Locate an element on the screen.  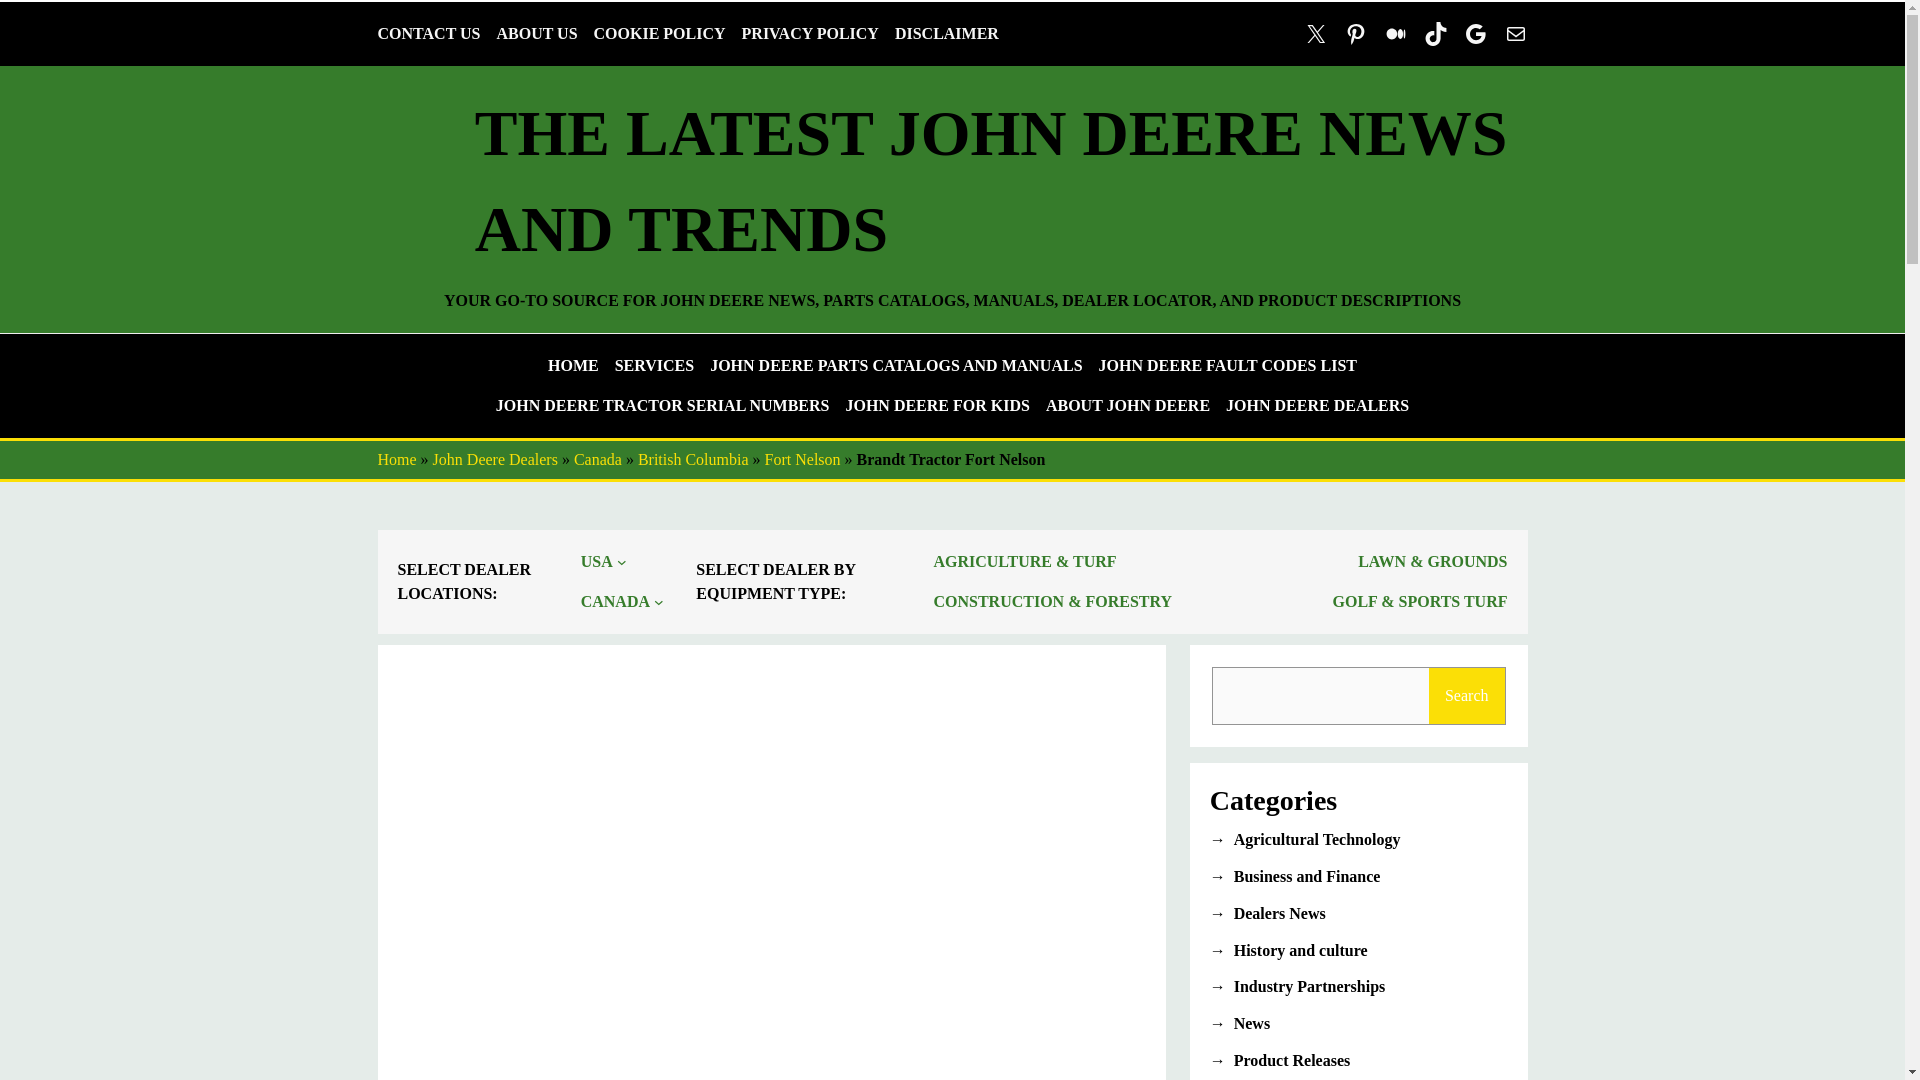
SERVICES is located at coordinates (654, 366).